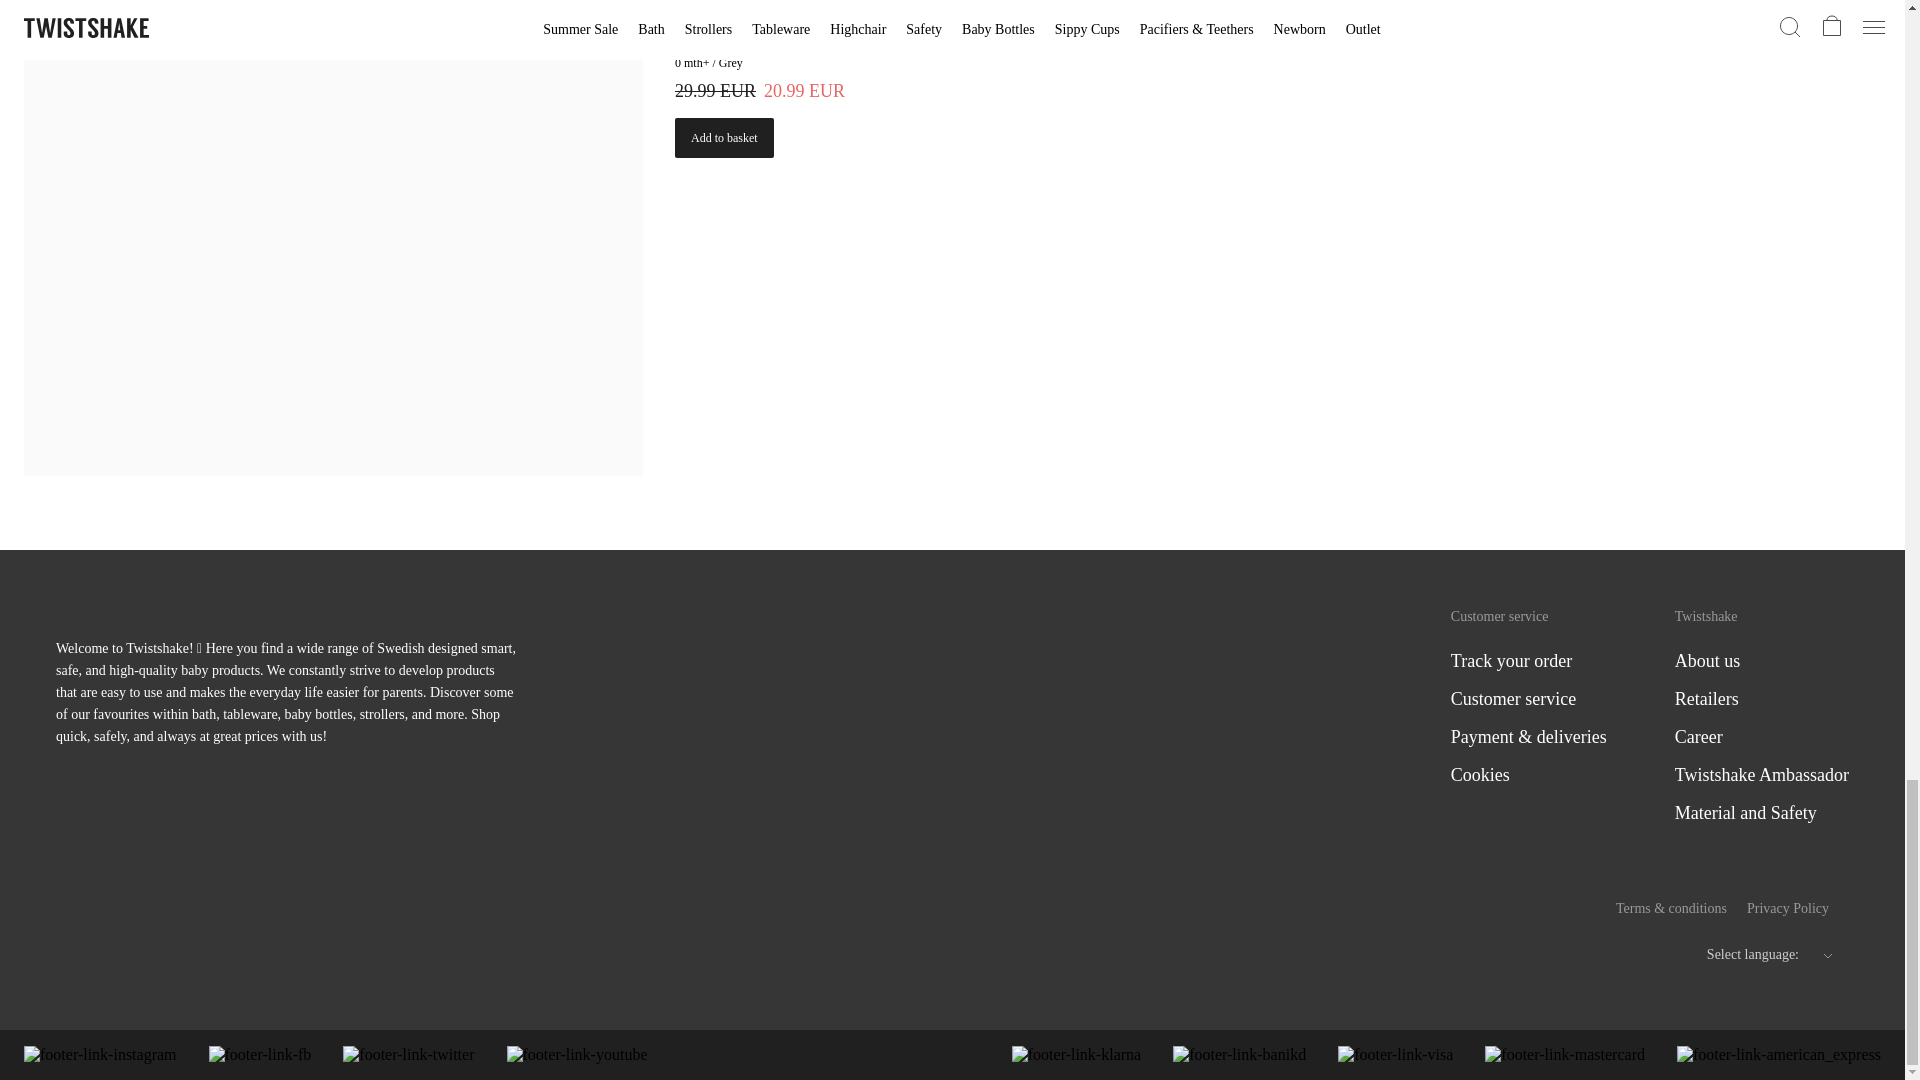  Describe the element at coordinates (724, 137) in the screenshot. I see `Add to basket` at that location.